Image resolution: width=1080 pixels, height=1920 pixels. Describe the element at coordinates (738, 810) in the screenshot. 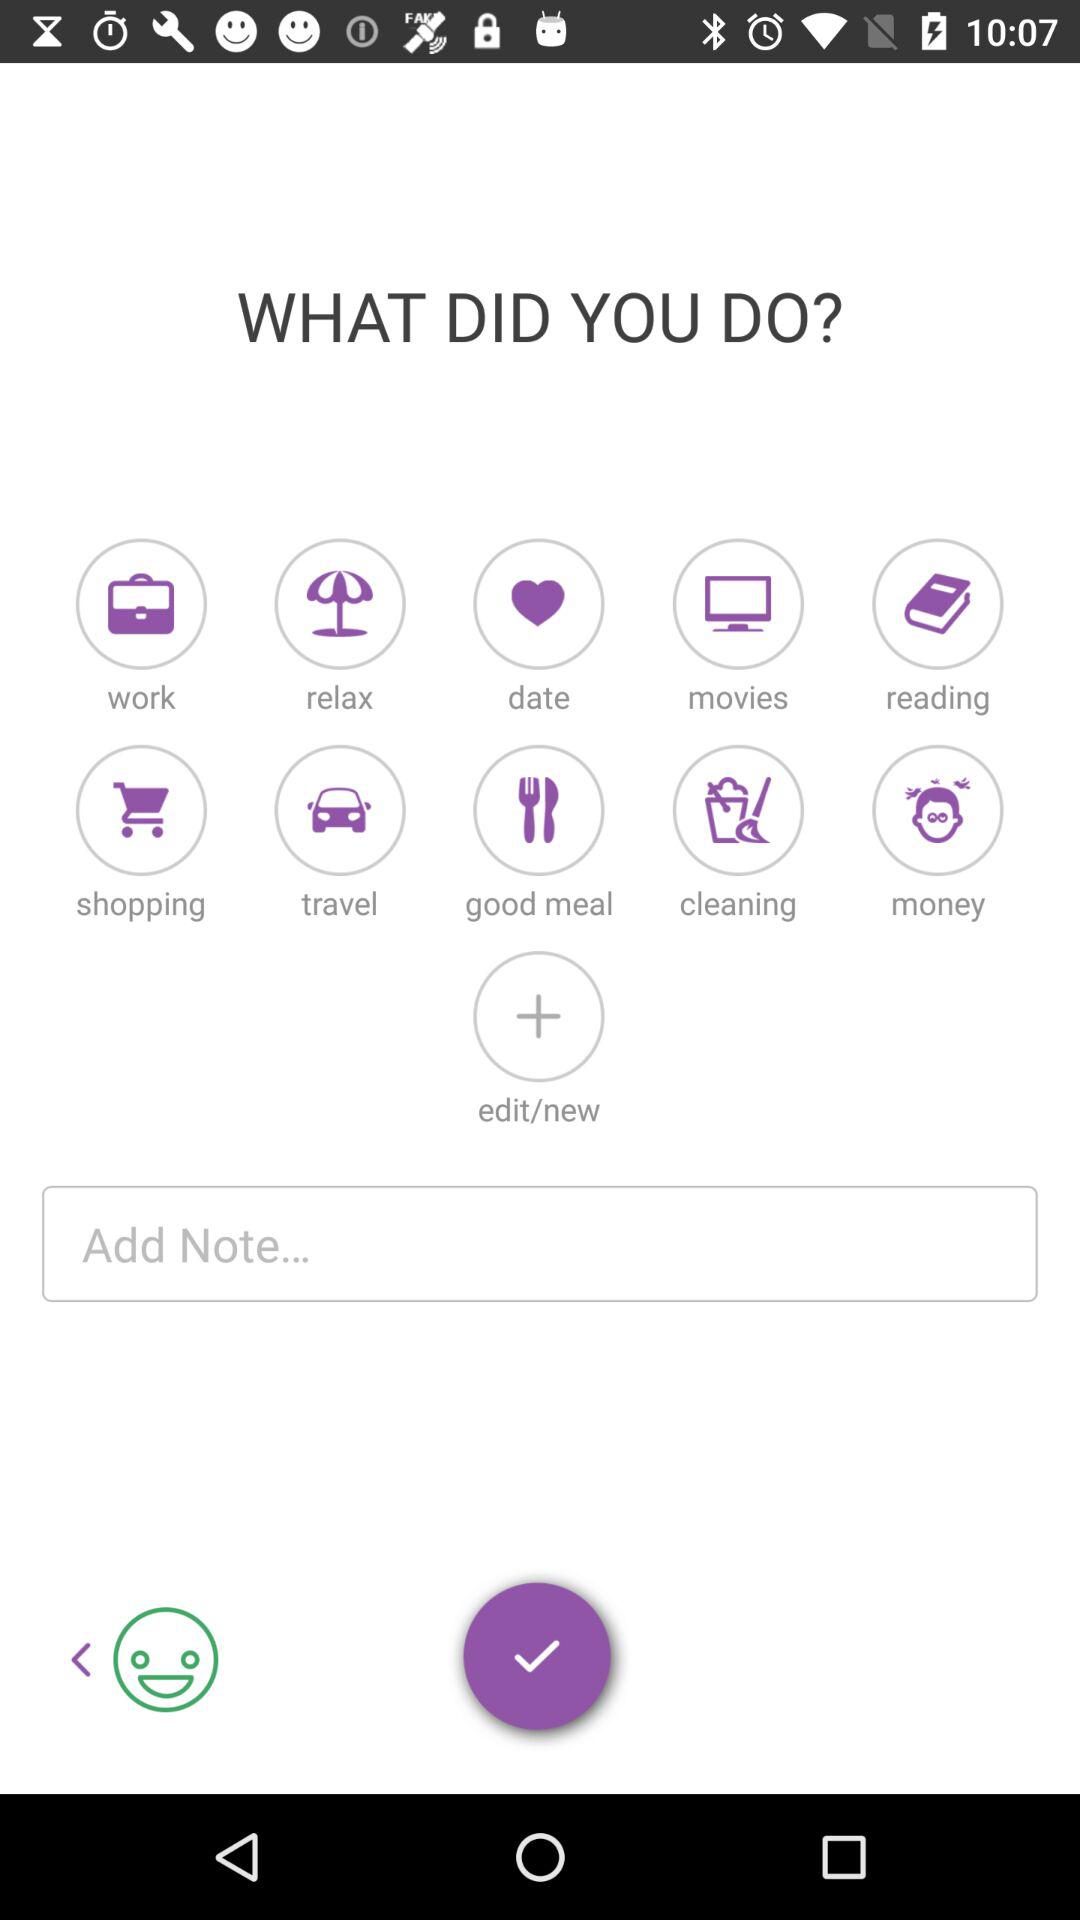

I see `cleaning button` at that location.